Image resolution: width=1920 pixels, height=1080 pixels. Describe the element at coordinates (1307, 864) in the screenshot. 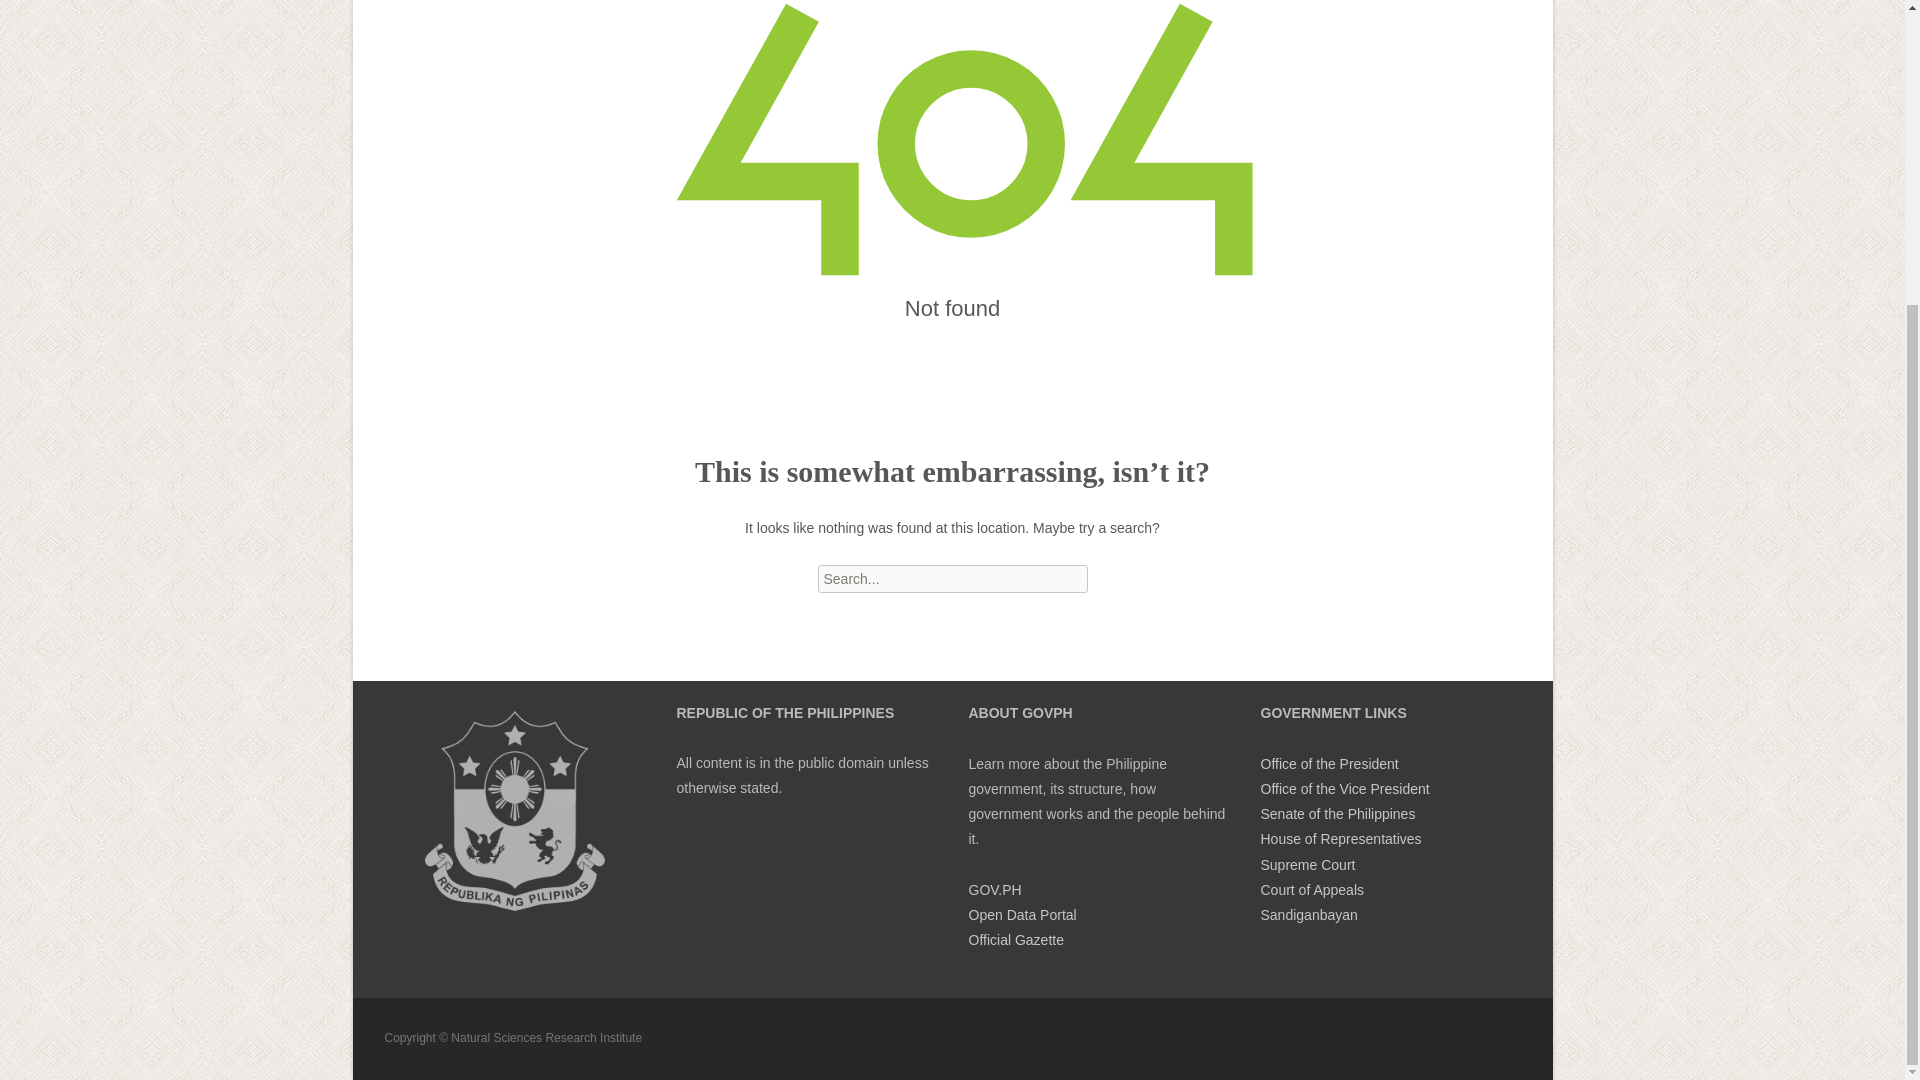

I see `Supreme Court` at that location.